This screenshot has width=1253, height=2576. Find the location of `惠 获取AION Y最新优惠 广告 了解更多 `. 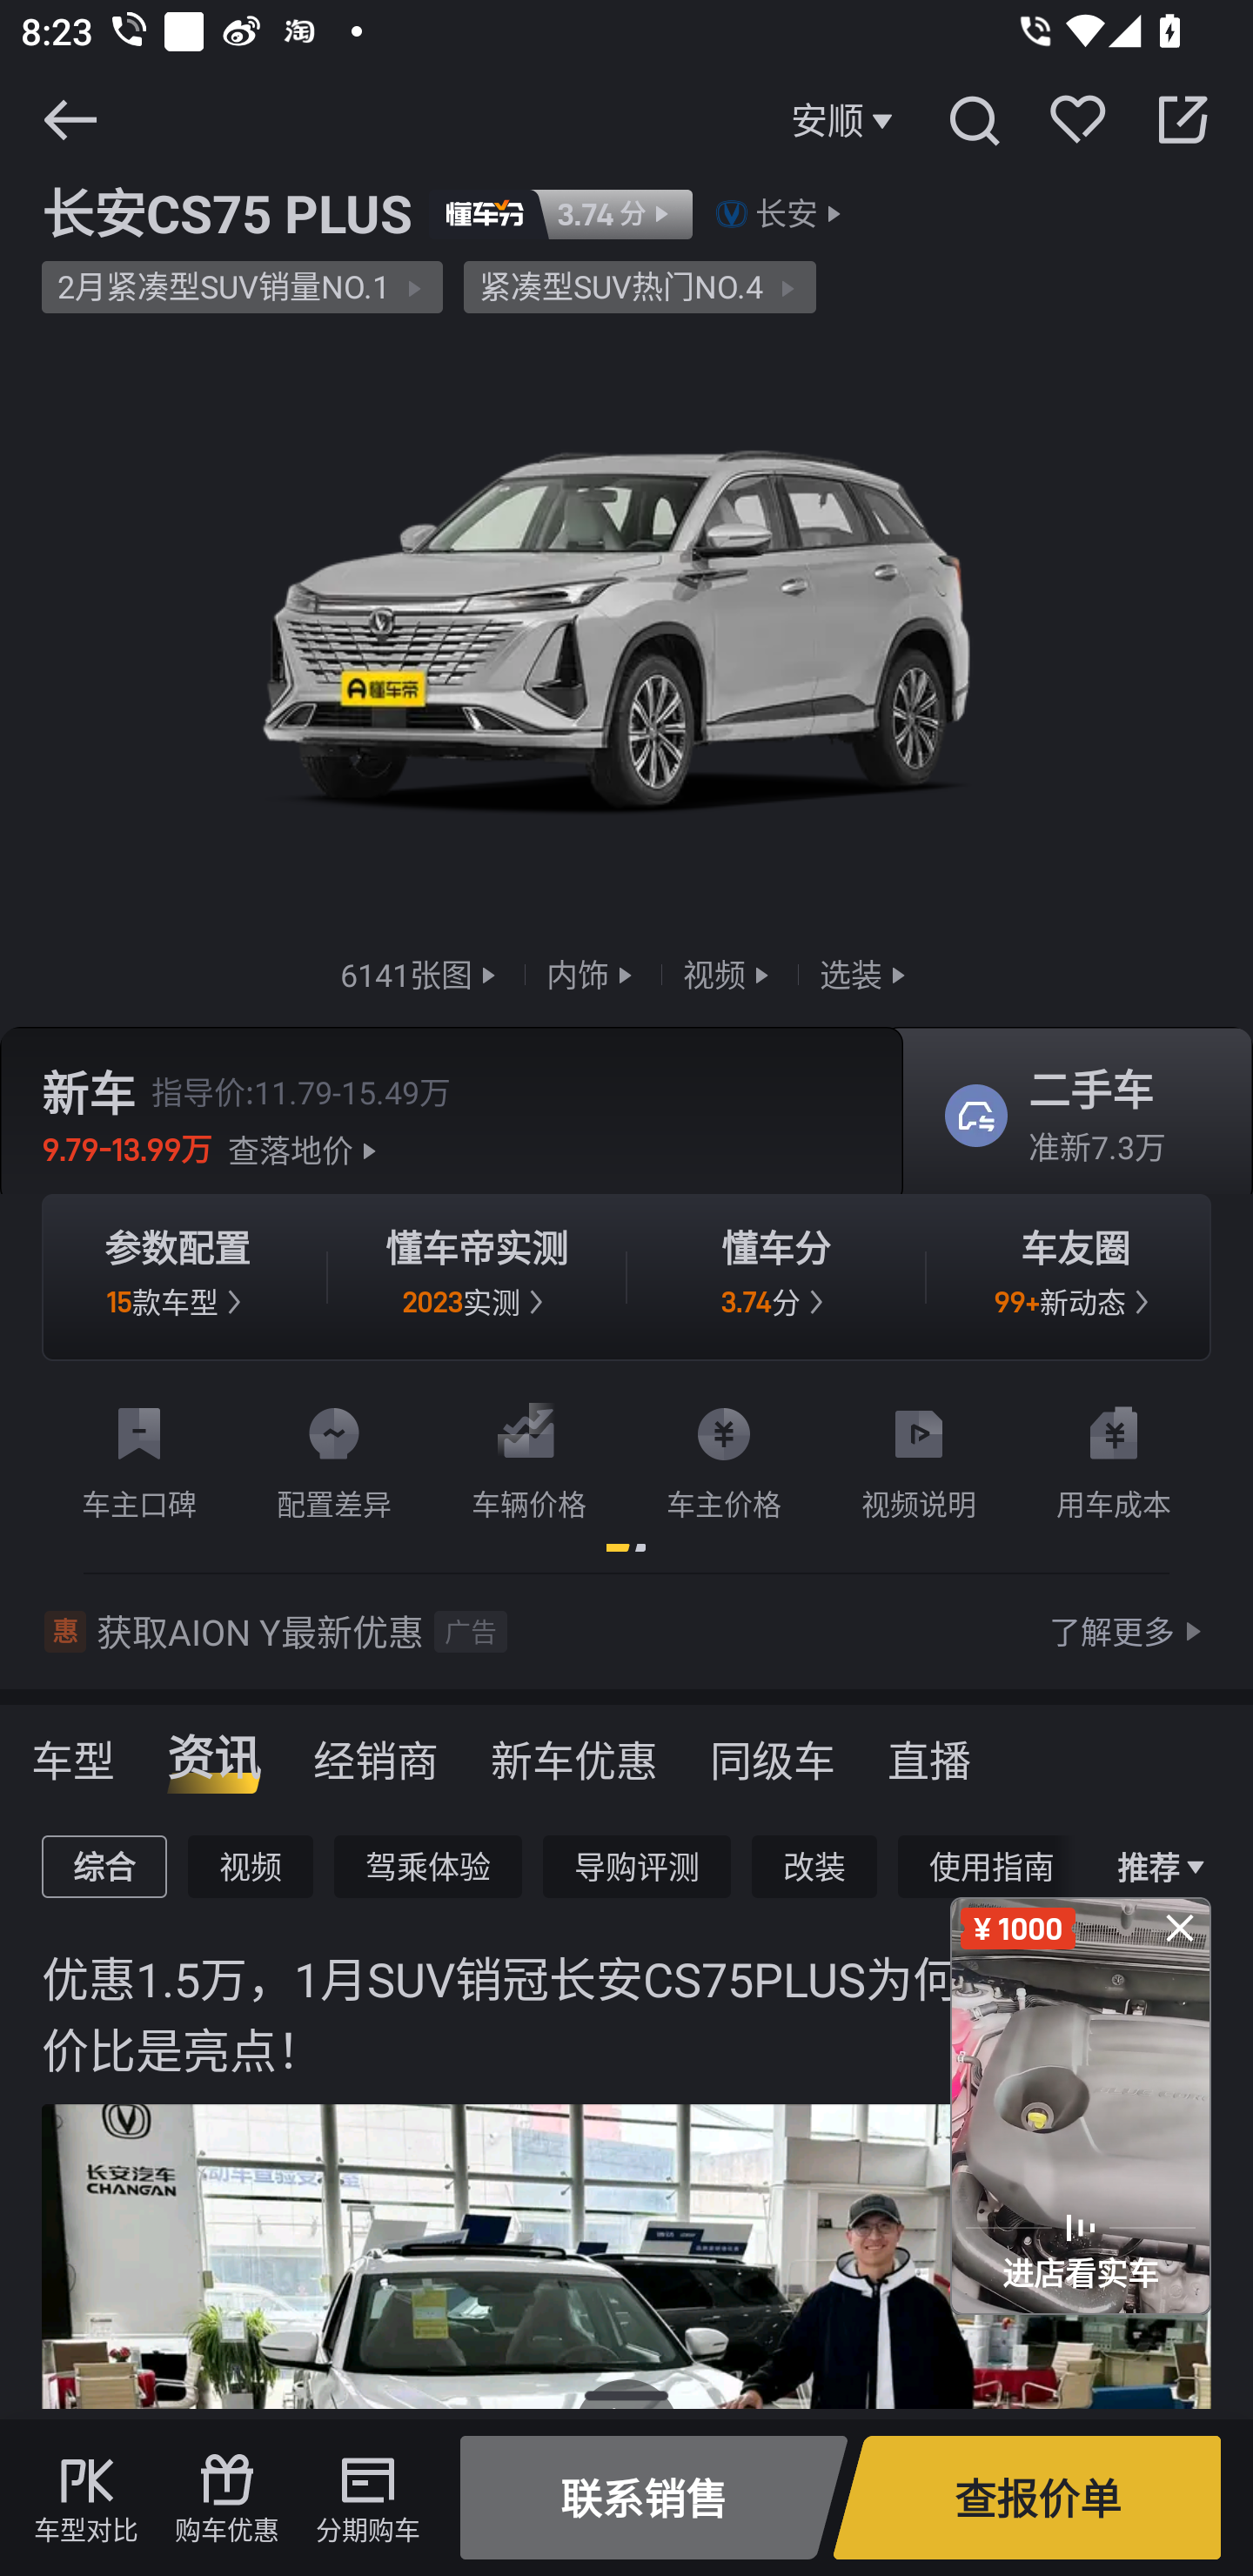

惠 获取AION Y最新优惠 广告 了解更多  is located at coordinates (626, 1632).